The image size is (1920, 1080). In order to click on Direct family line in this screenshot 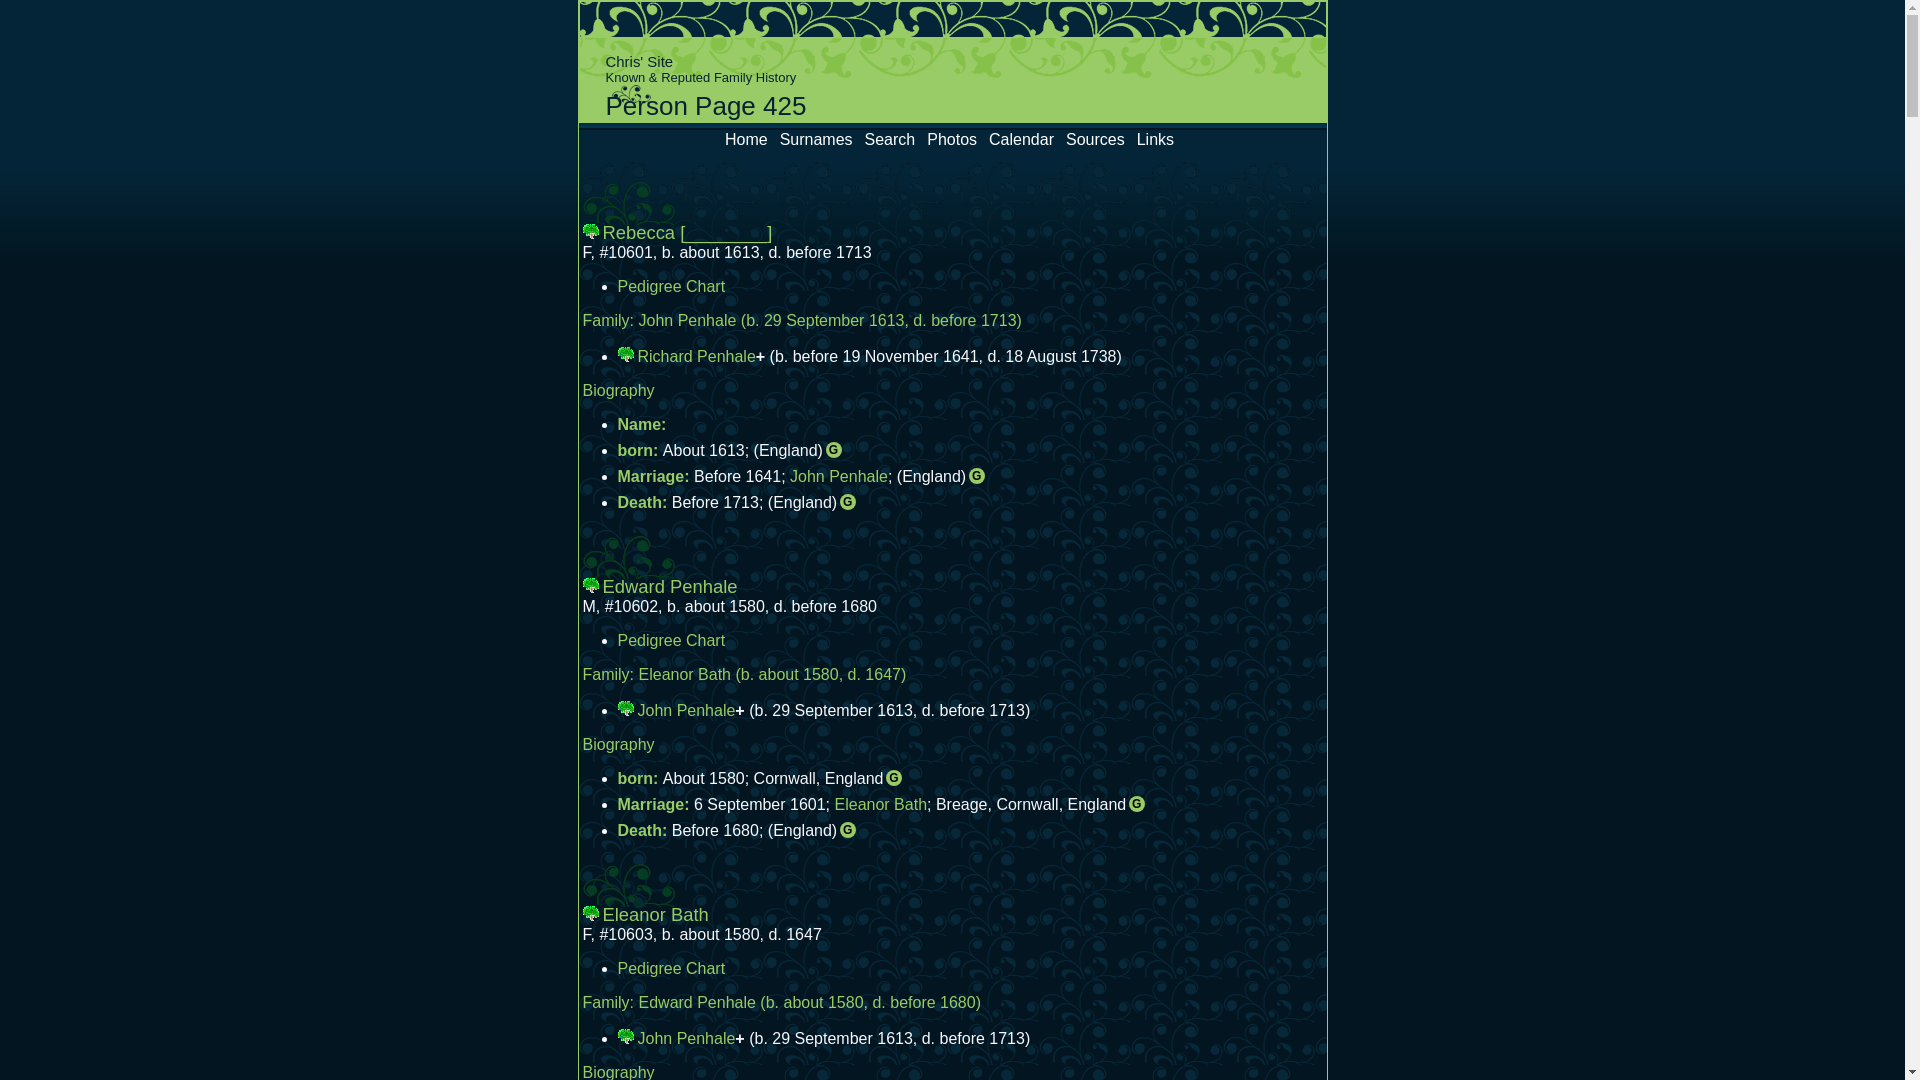, I will do `click(628, 354)`.